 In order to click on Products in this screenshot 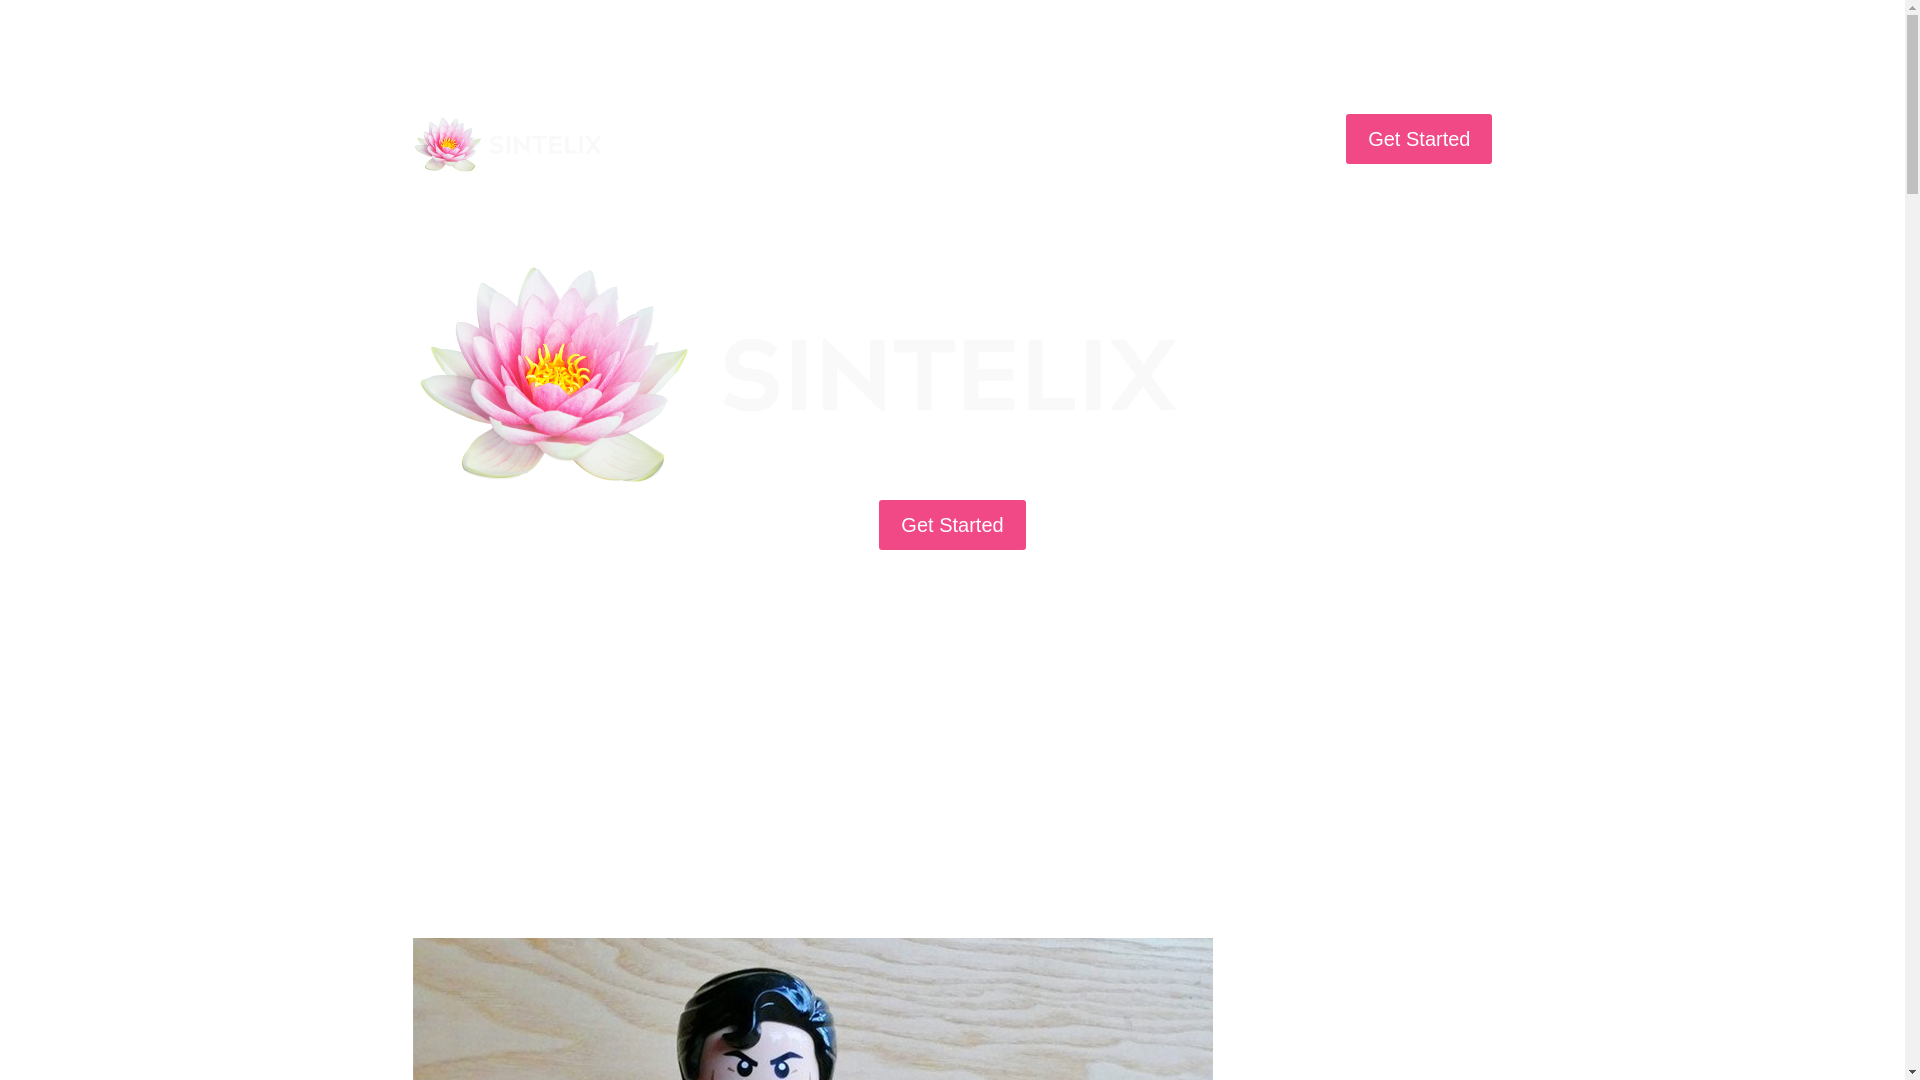, I will do `click(812, 1009)`.